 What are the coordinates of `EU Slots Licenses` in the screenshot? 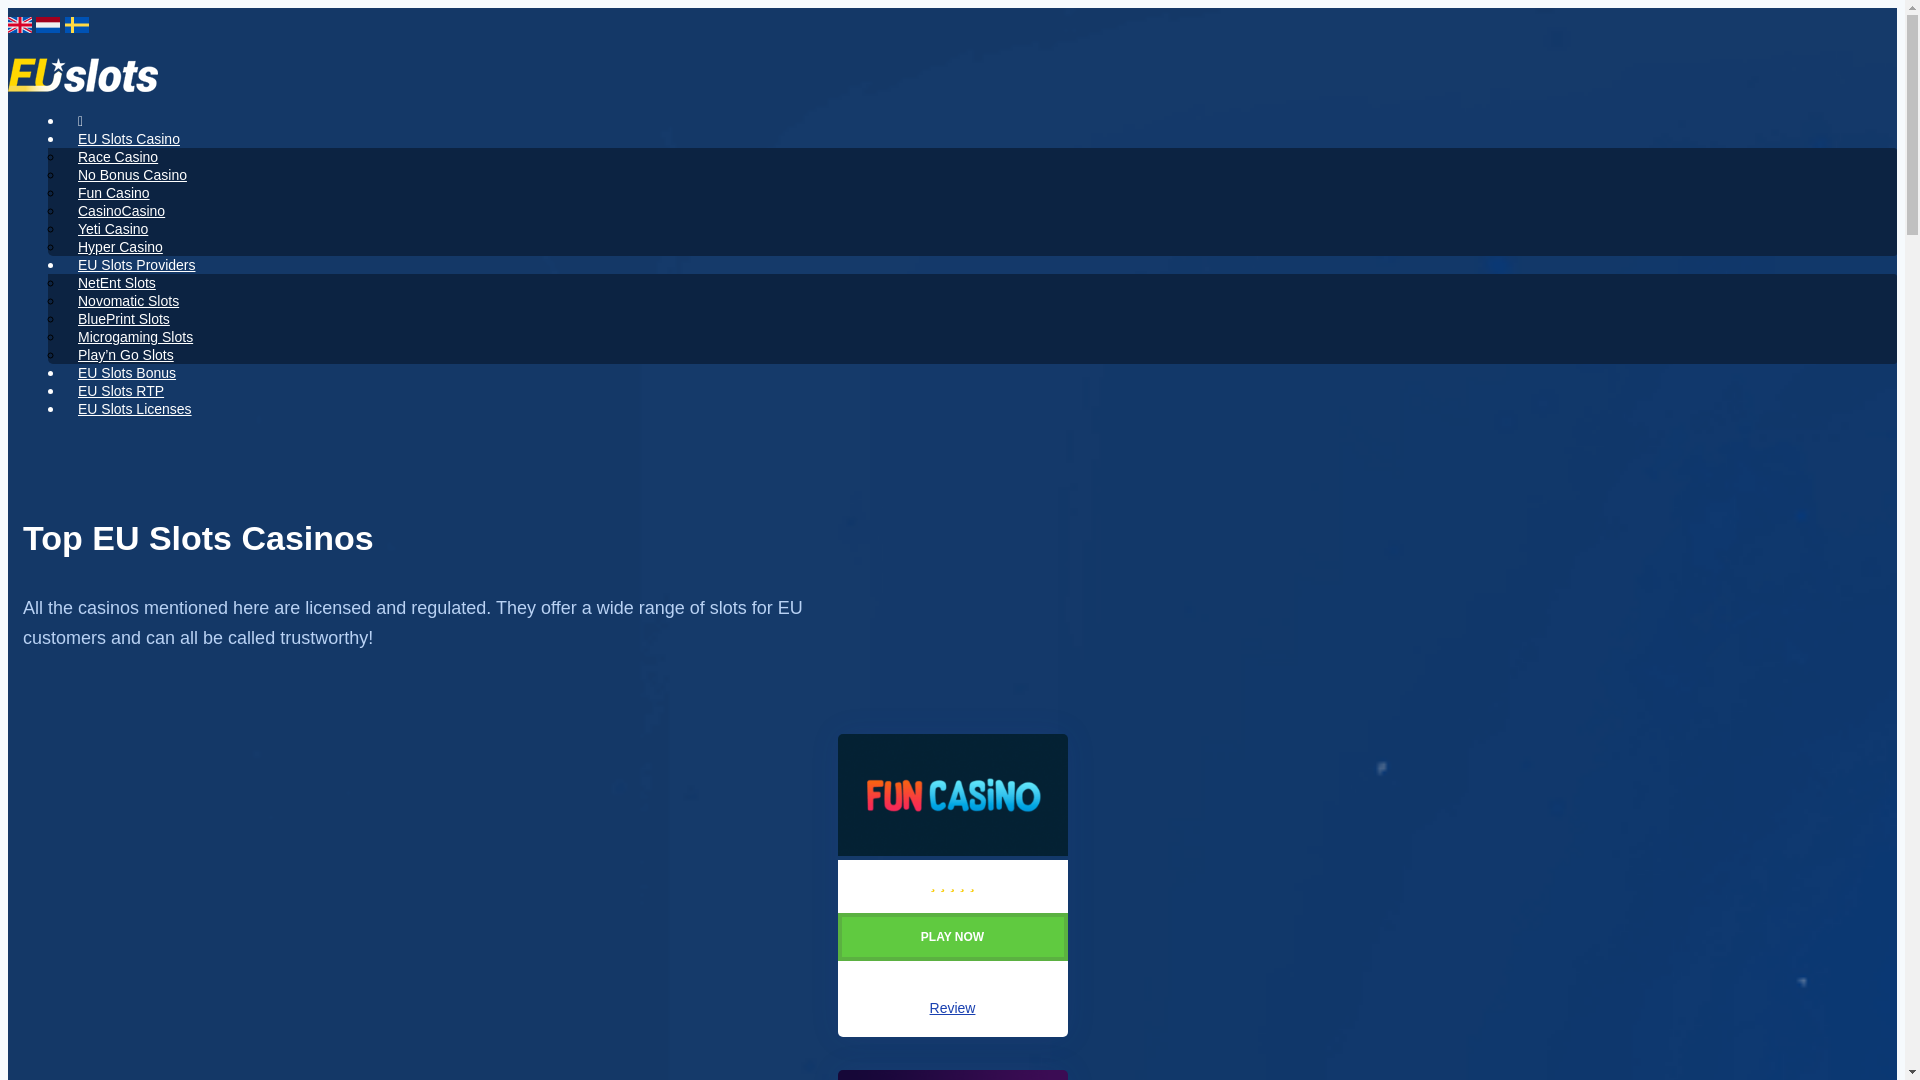 It's located at (134, 408).